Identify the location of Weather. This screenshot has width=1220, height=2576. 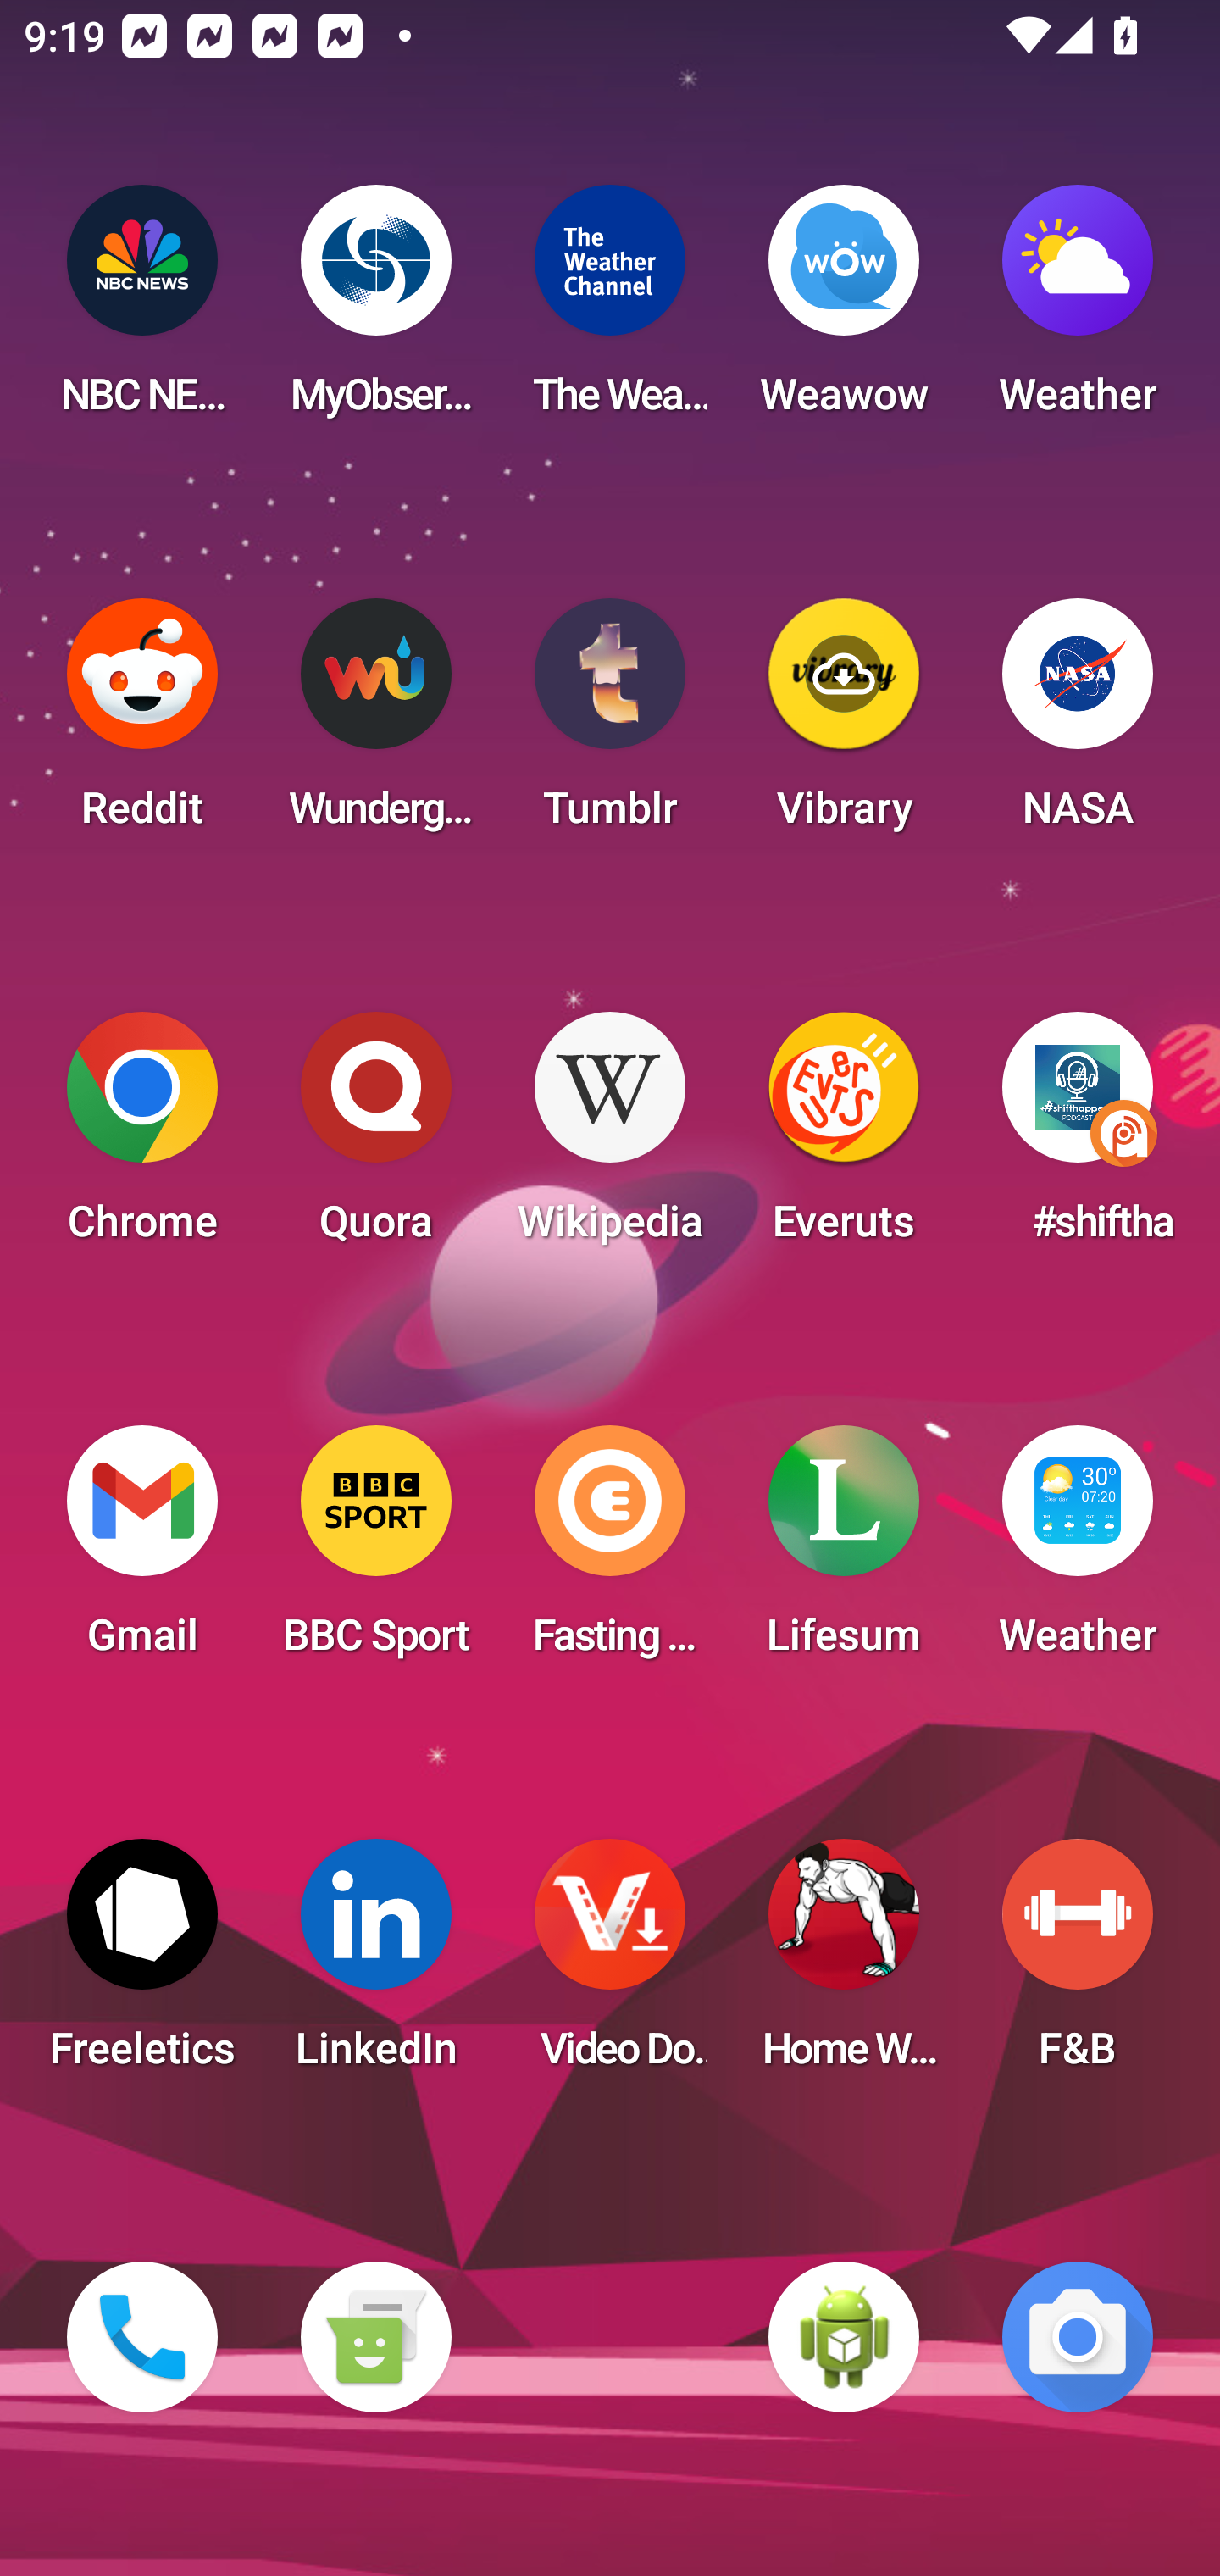
(1078, 310).